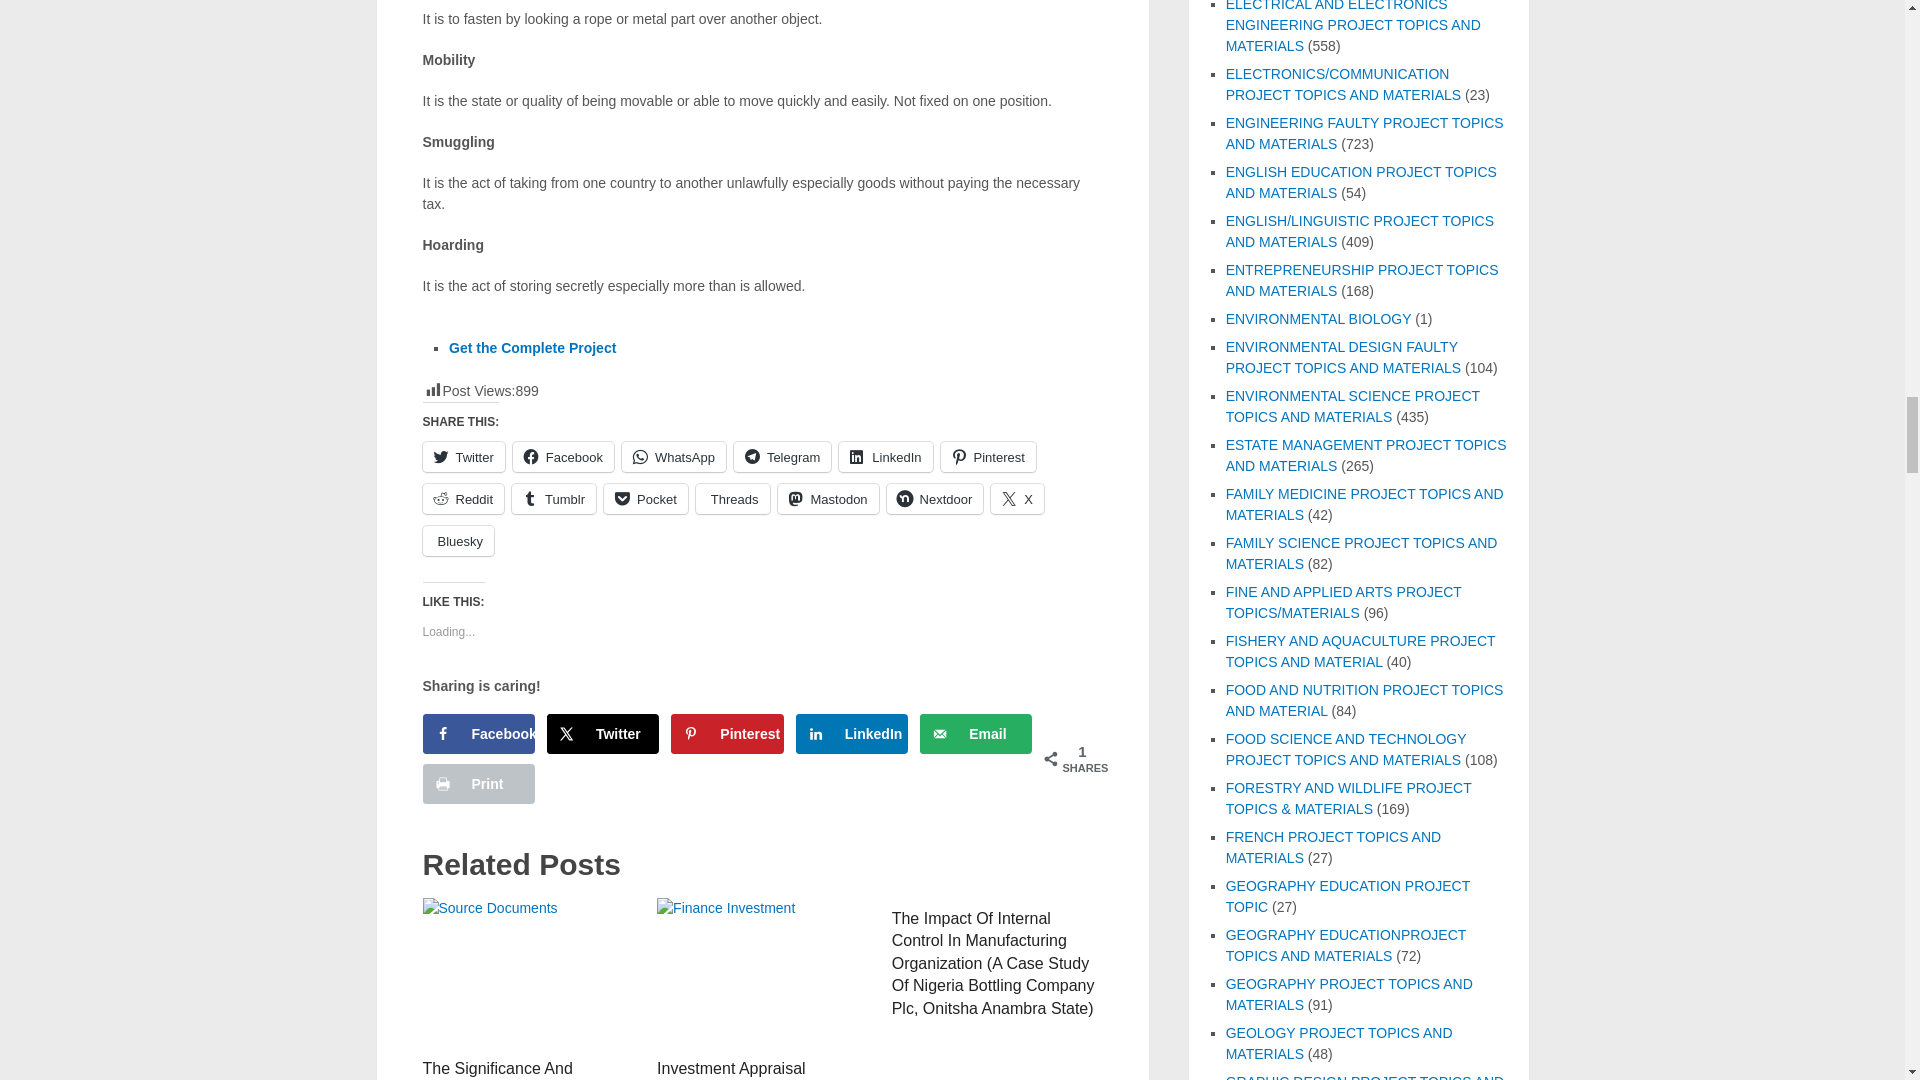 Image resolution: width=1920 pixels, height=1080 pixels. Describe the element at coordinates (782, 456) in the screenshot. I see `Click to share on Telegram` at that location.